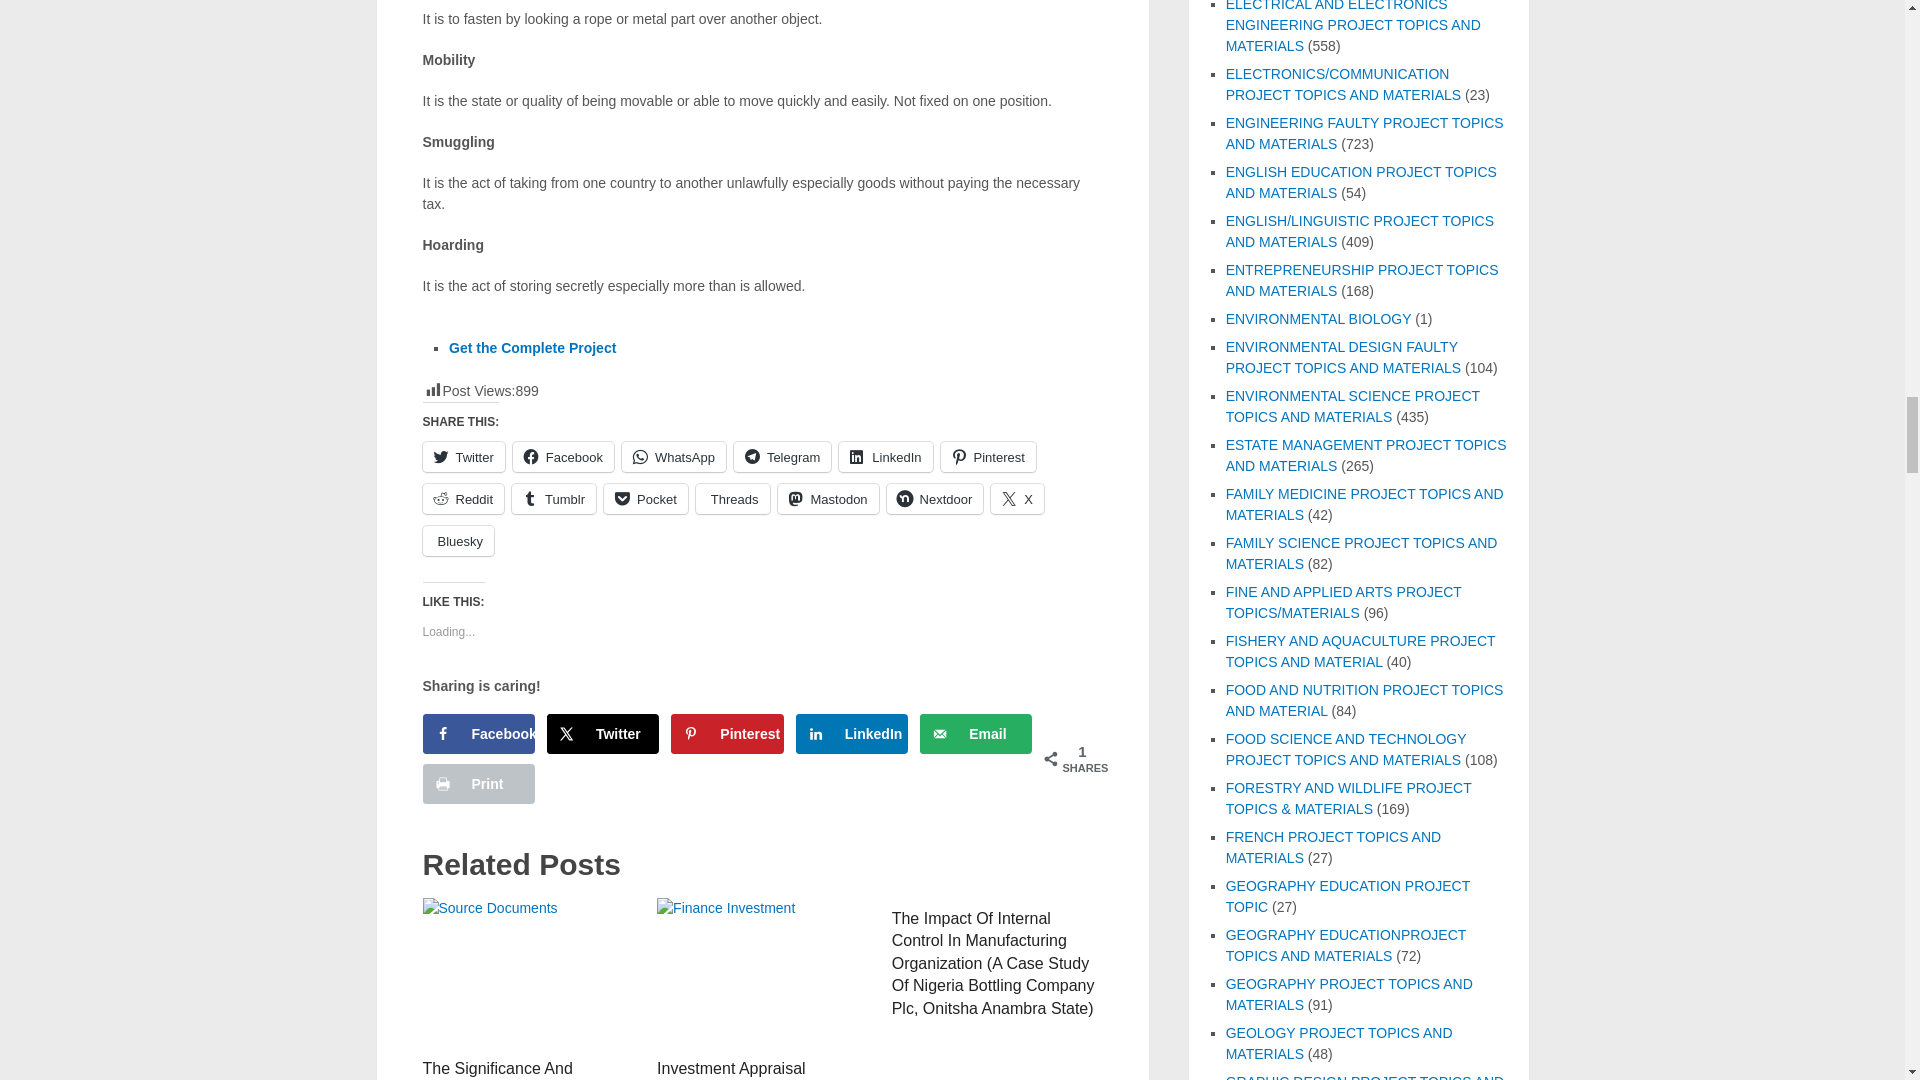 Image resolution: width=1920 pixels, height=1080 pixels. Describe the element at coordinates (782, 456) in the screenshot. I see `Click to share on Telegram` at that location.